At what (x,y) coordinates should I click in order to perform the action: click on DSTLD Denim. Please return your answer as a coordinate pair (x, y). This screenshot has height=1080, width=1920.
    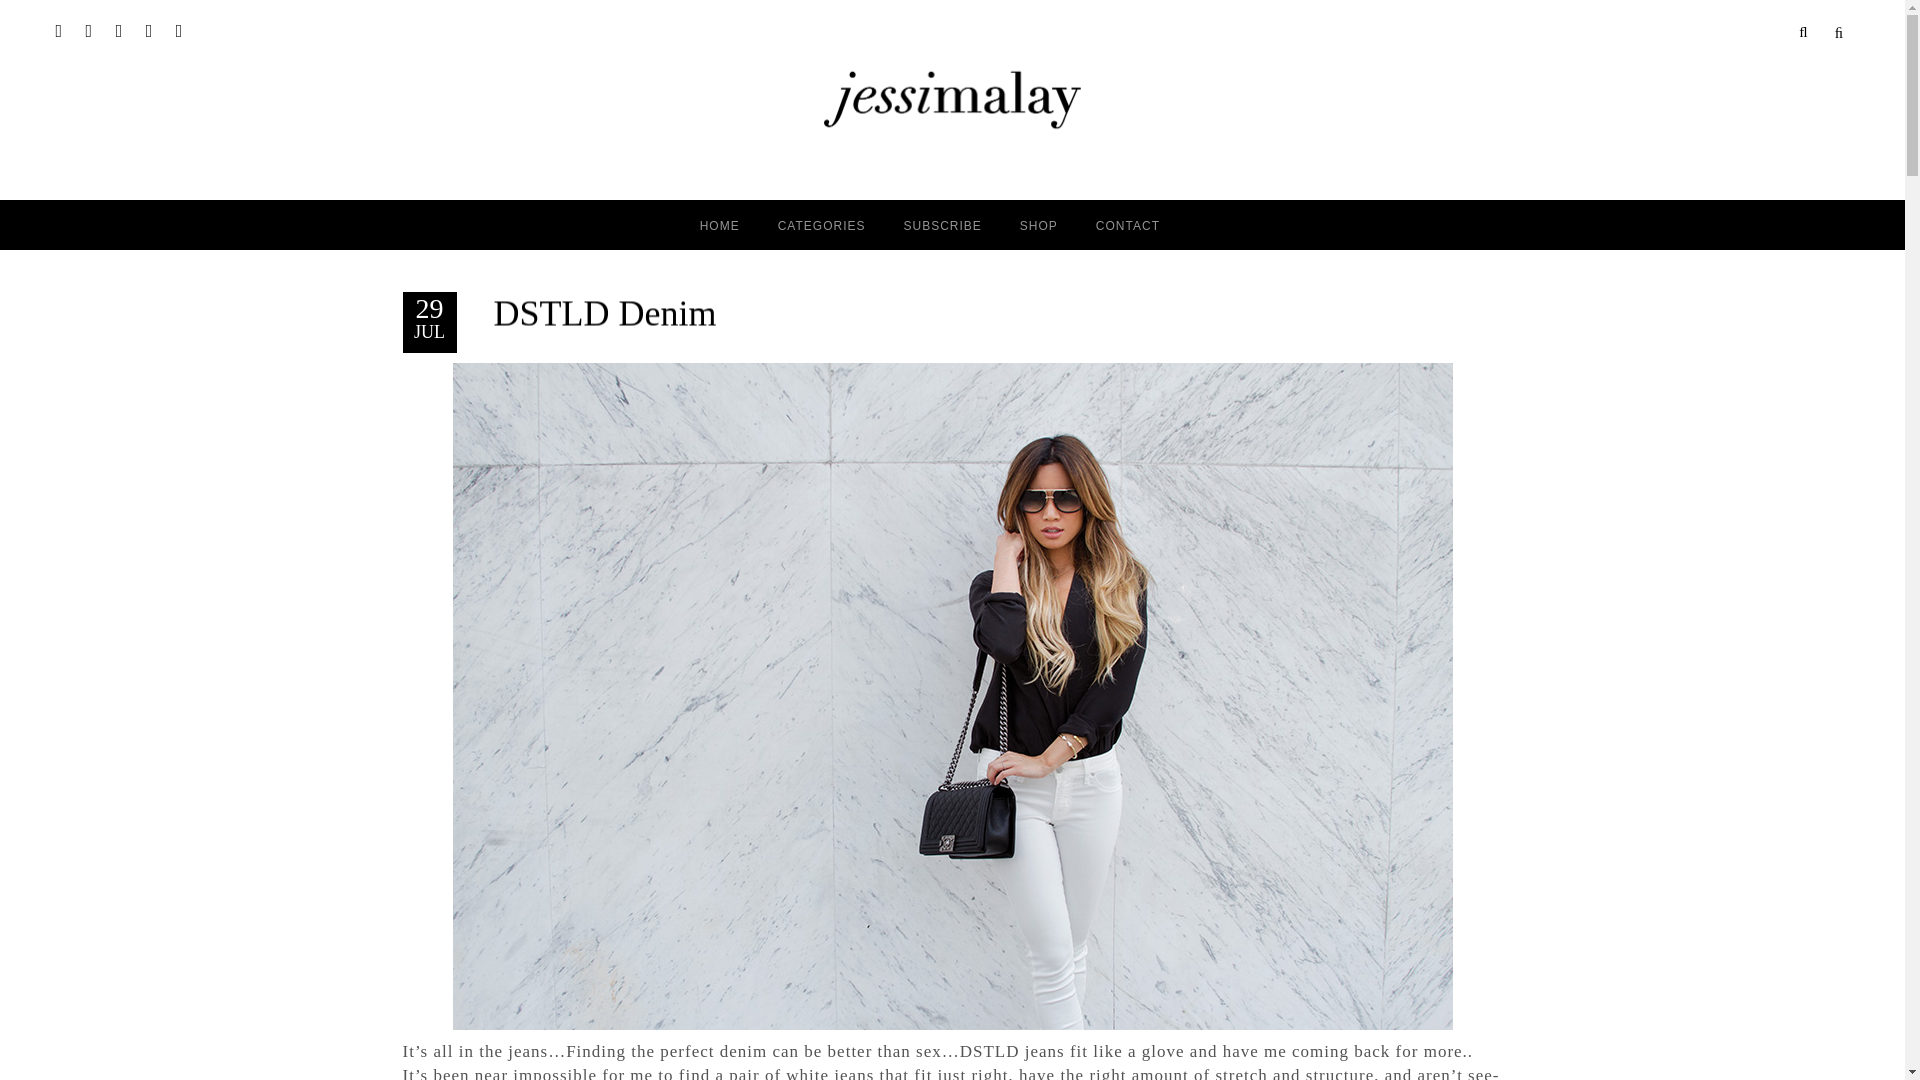
    Looking at the image, I should click on (604, 312).